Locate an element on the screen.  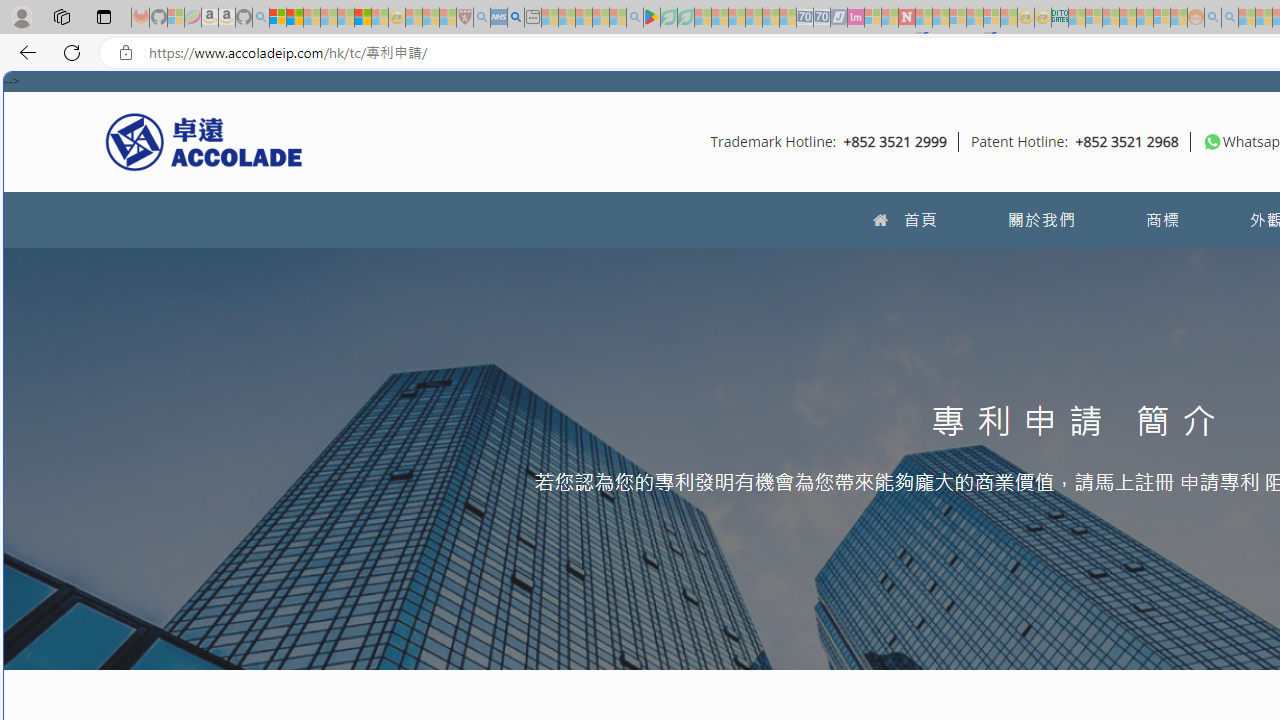
Bluey: Let's Play! - Apps on Google Play is located at coordinates (652, 18).